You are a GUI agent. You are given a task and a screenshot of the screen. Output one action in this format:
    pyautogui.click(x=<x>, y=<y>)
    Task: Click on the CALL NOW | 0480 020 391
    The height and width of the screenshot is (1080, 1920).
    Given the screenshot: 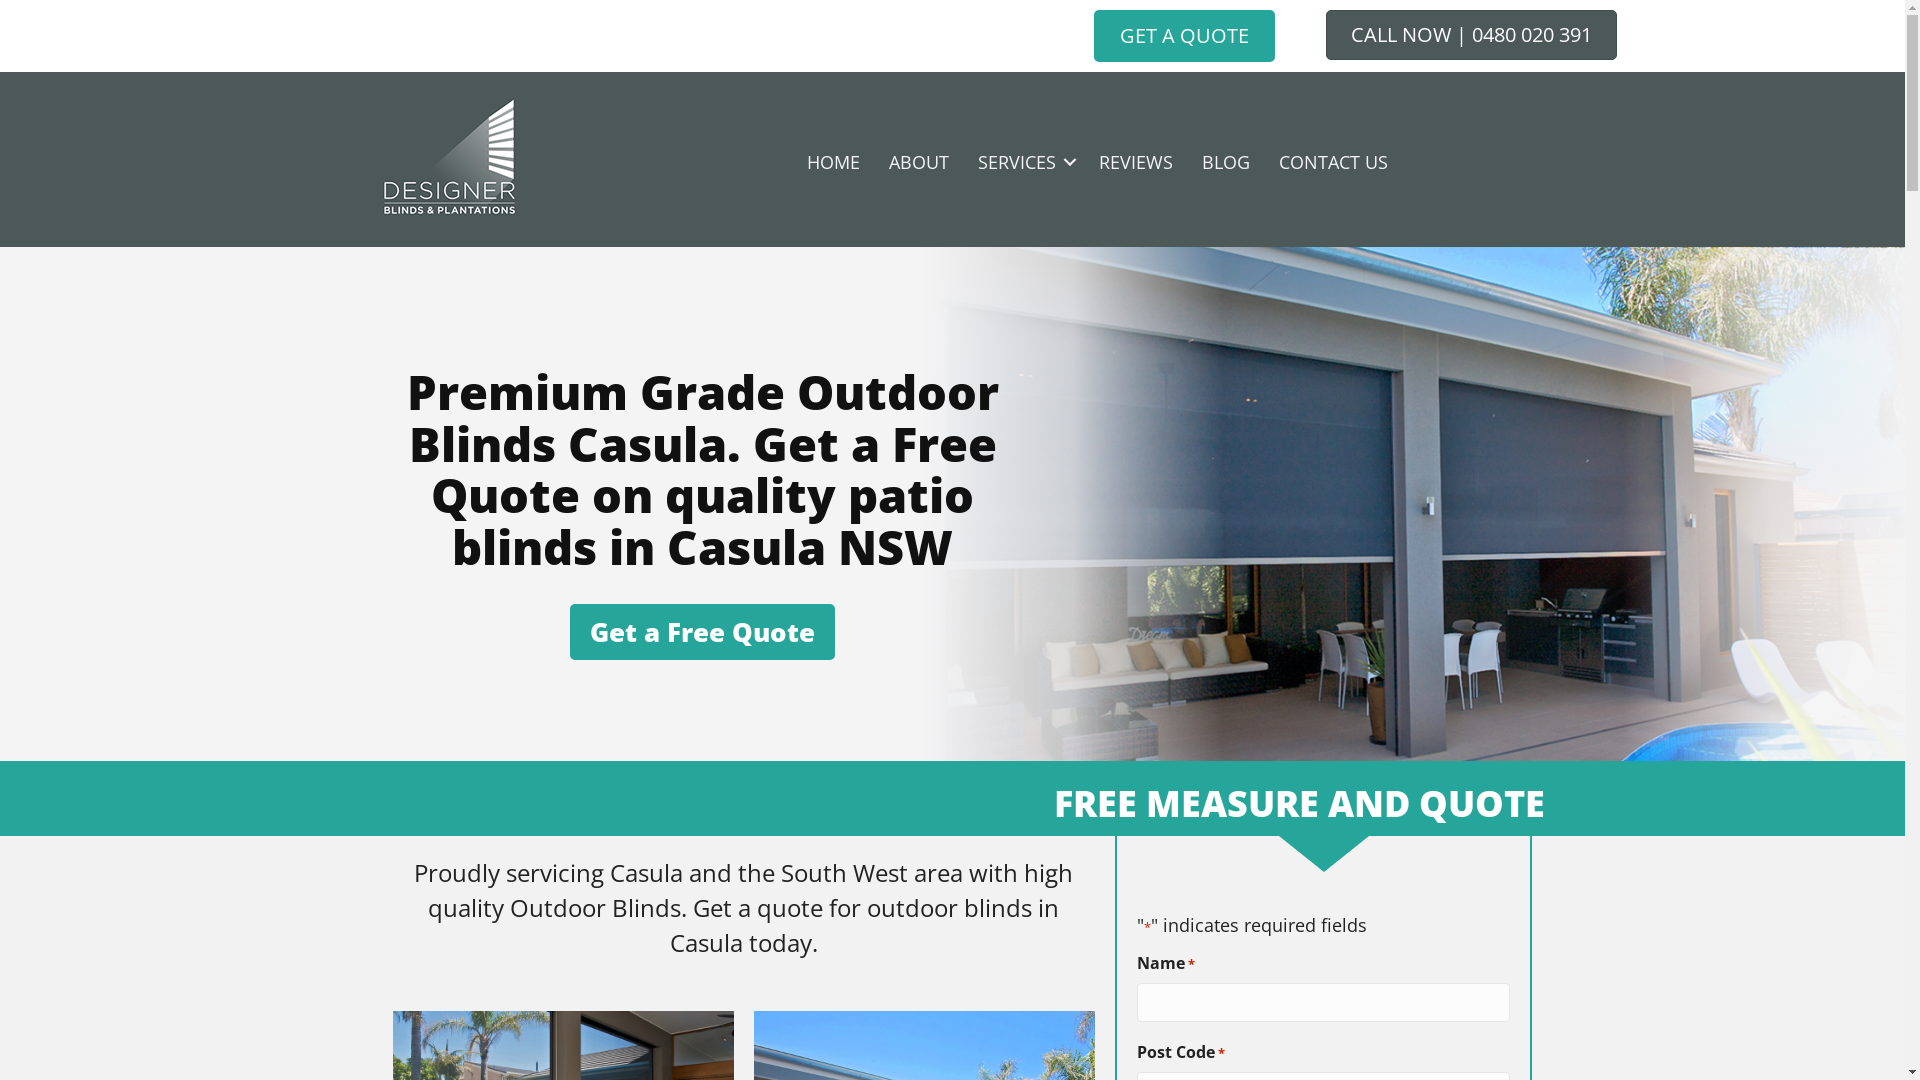 What is the action you would take?
    pyautogui.click(x=1472, y=35)
    